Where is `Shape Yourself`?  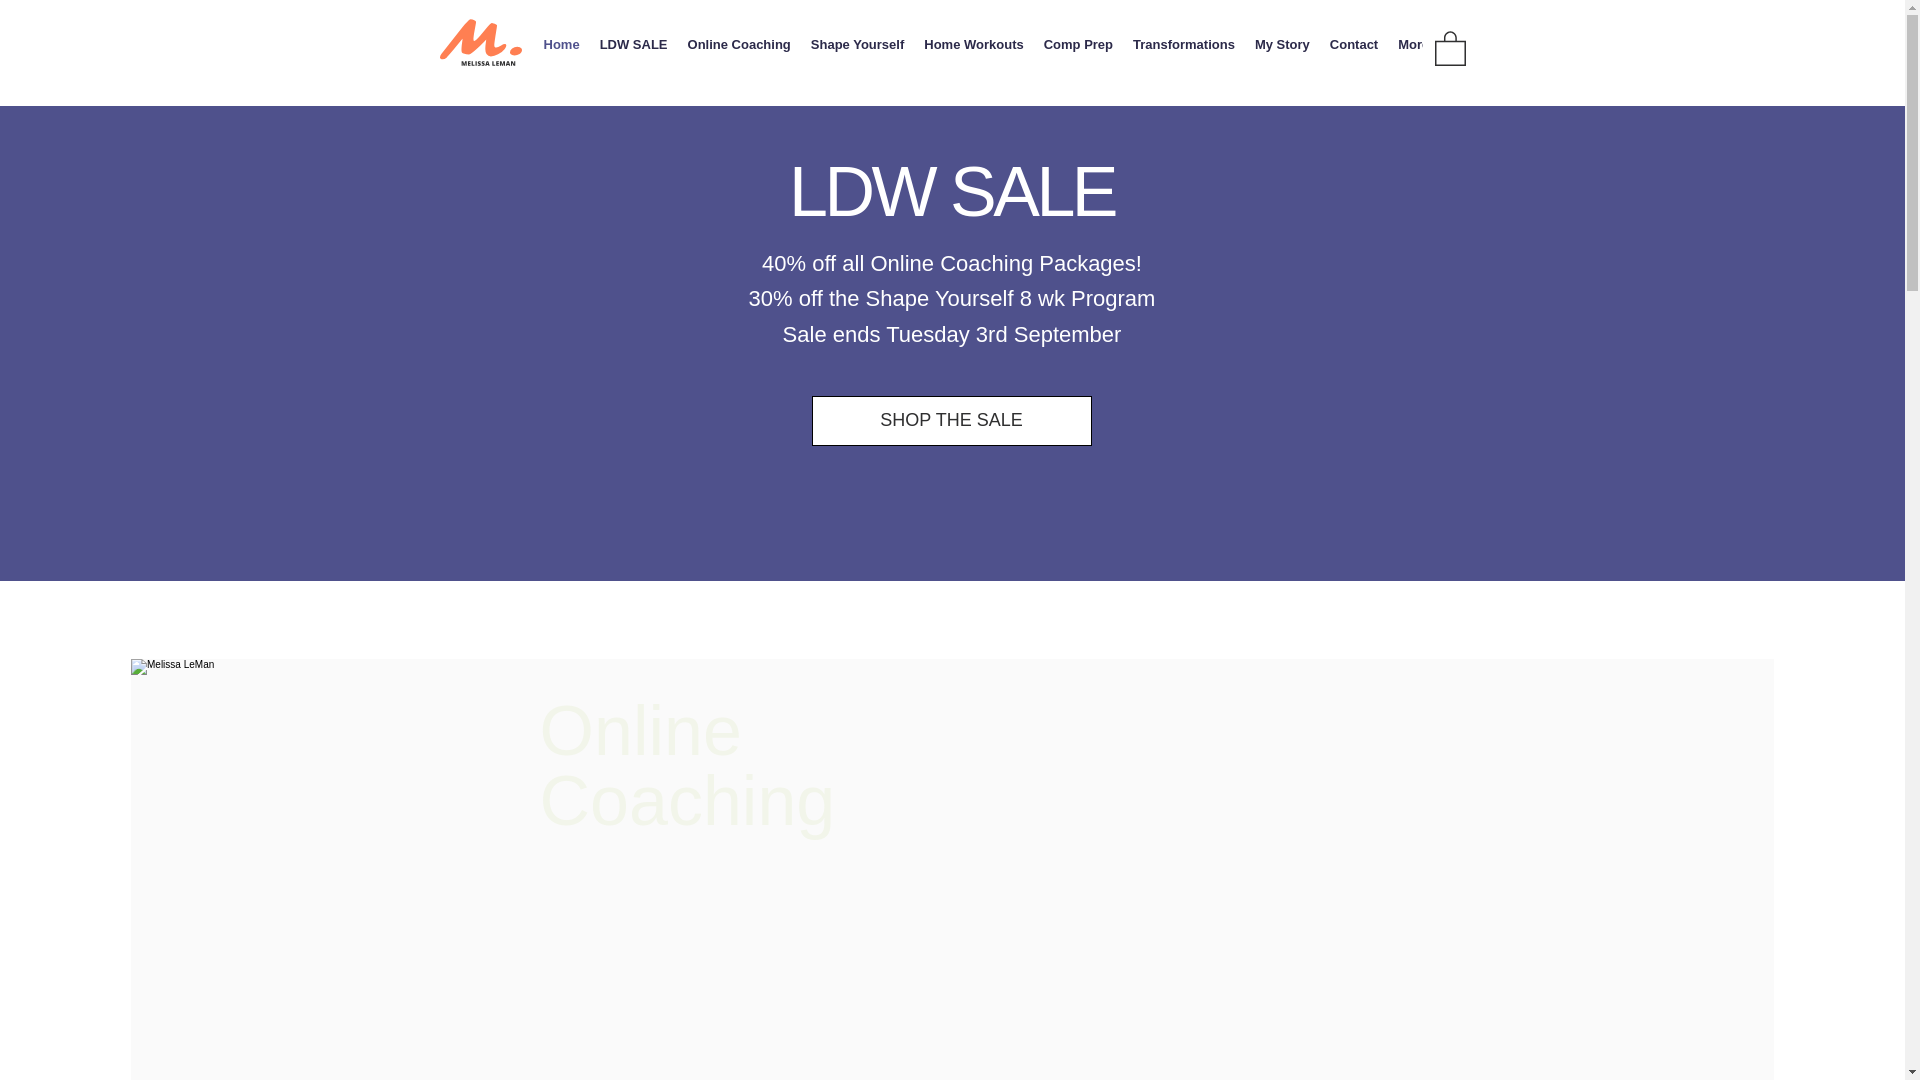
Shape Yourself is located at coordinates (856, 50).